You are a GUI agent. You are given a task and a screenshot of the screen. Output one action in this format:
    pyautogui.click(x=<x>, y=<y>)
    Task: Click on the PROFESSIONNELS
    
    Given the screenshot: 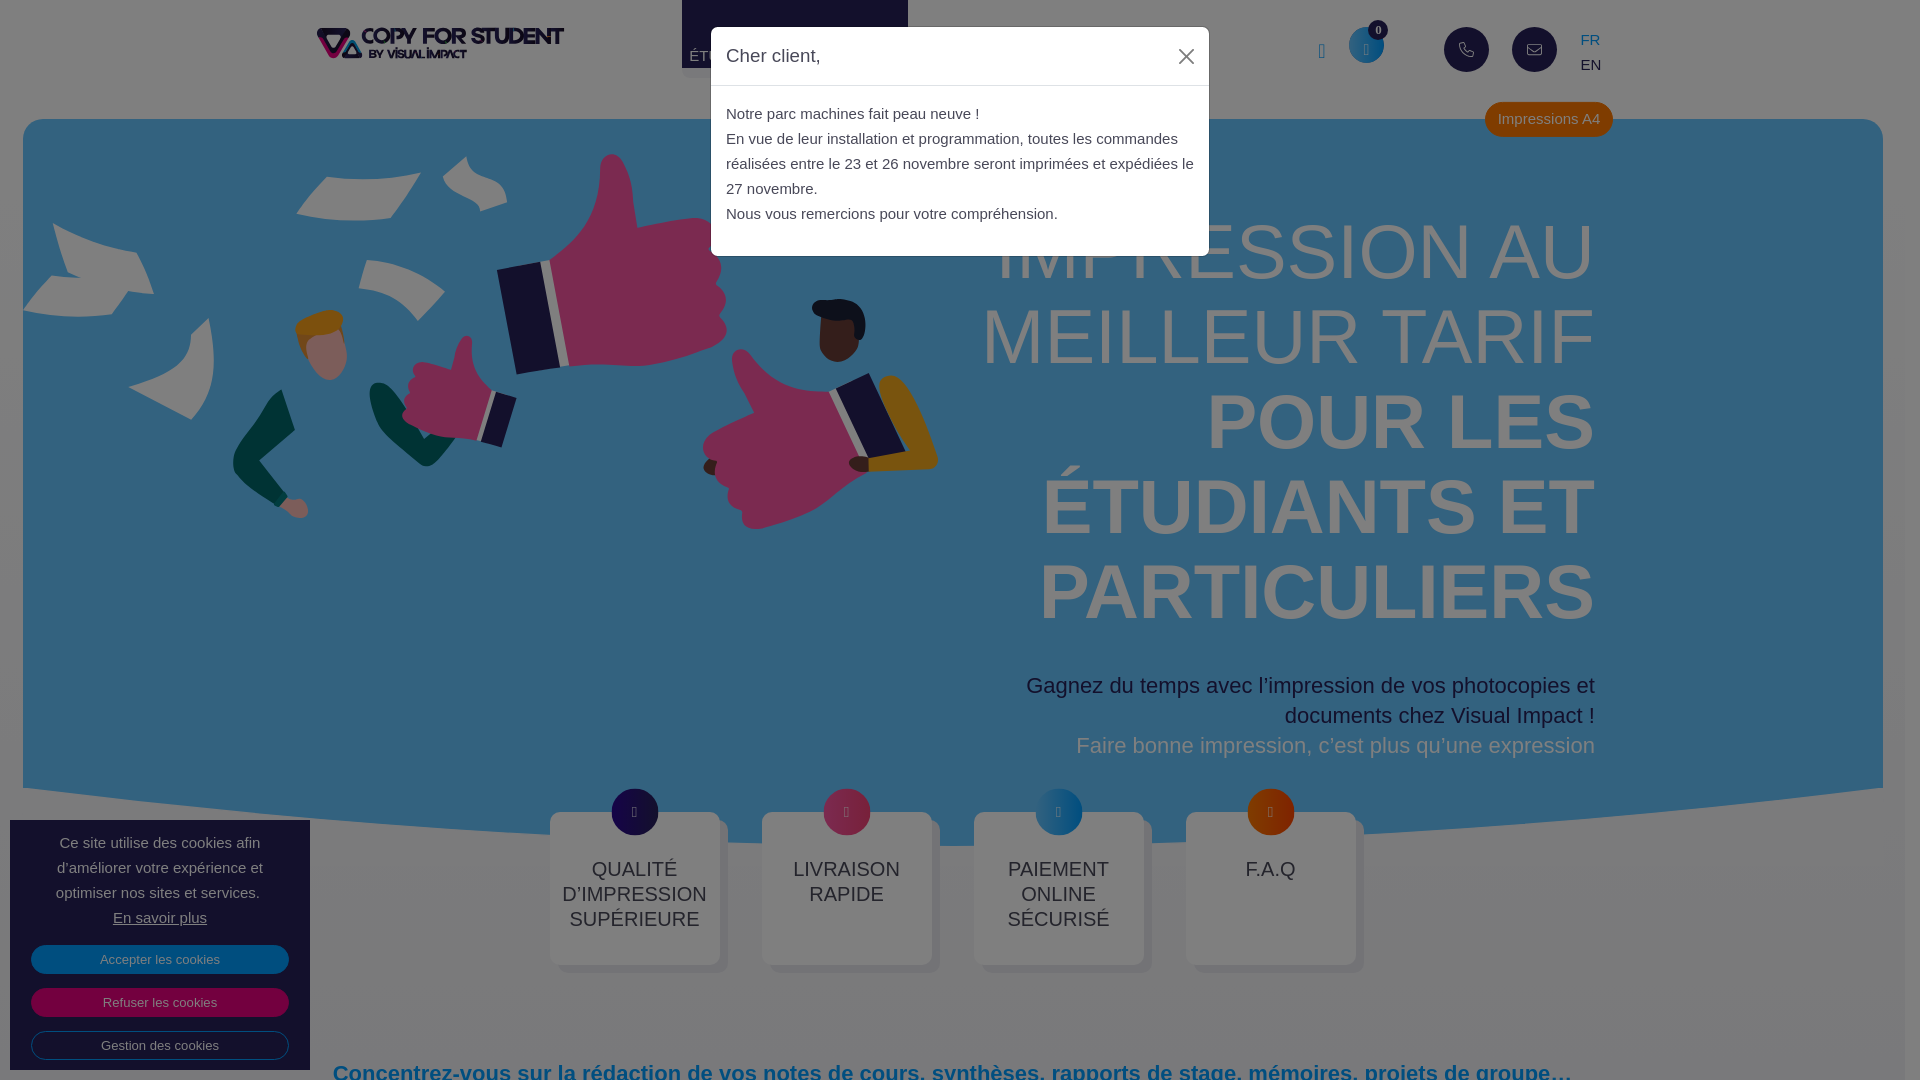 What is the action you would take?
    pyautogui.click(x=1014, y=52)
    